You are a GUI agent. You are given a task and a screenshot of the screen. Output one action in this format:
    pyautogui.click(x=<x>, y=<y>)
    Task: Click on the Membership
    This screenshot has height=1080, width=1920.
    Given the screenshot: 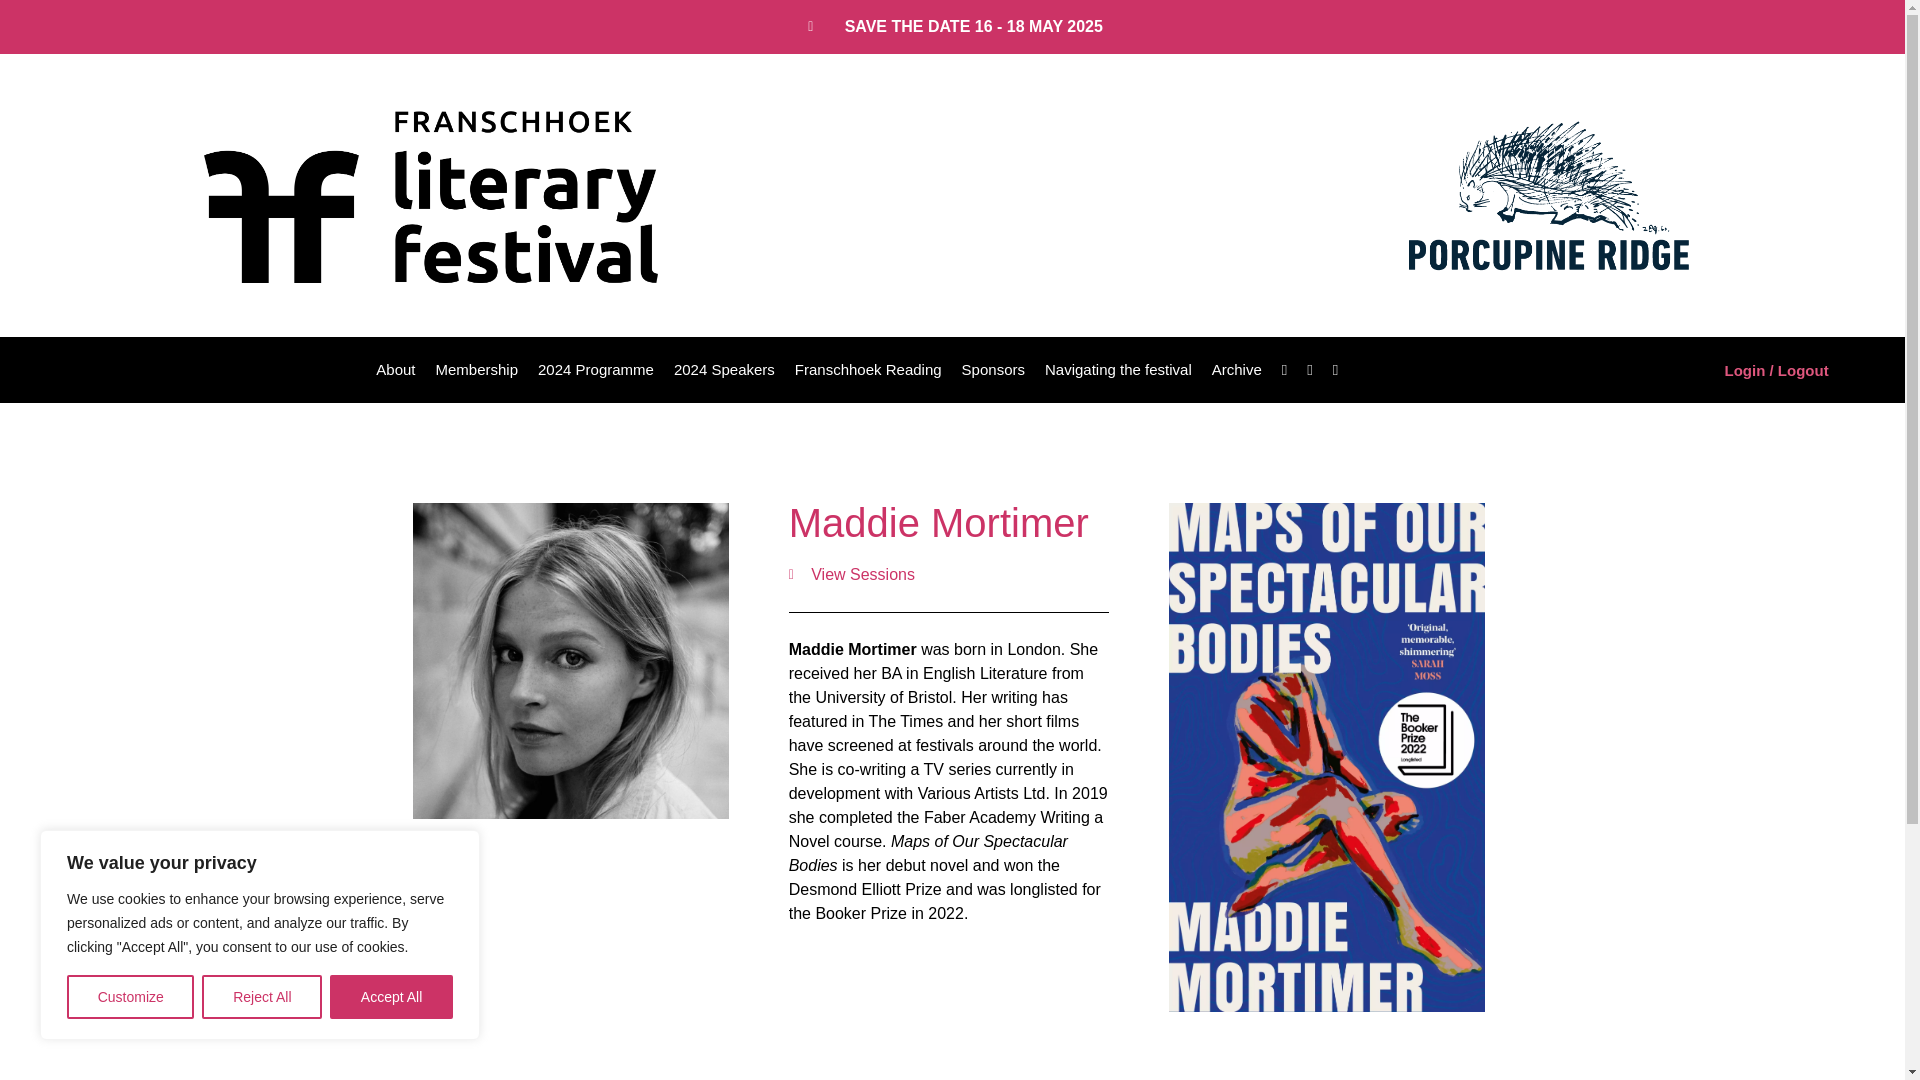 What is the action you would take?
    pyautogui.click(x=476, y=370)
    